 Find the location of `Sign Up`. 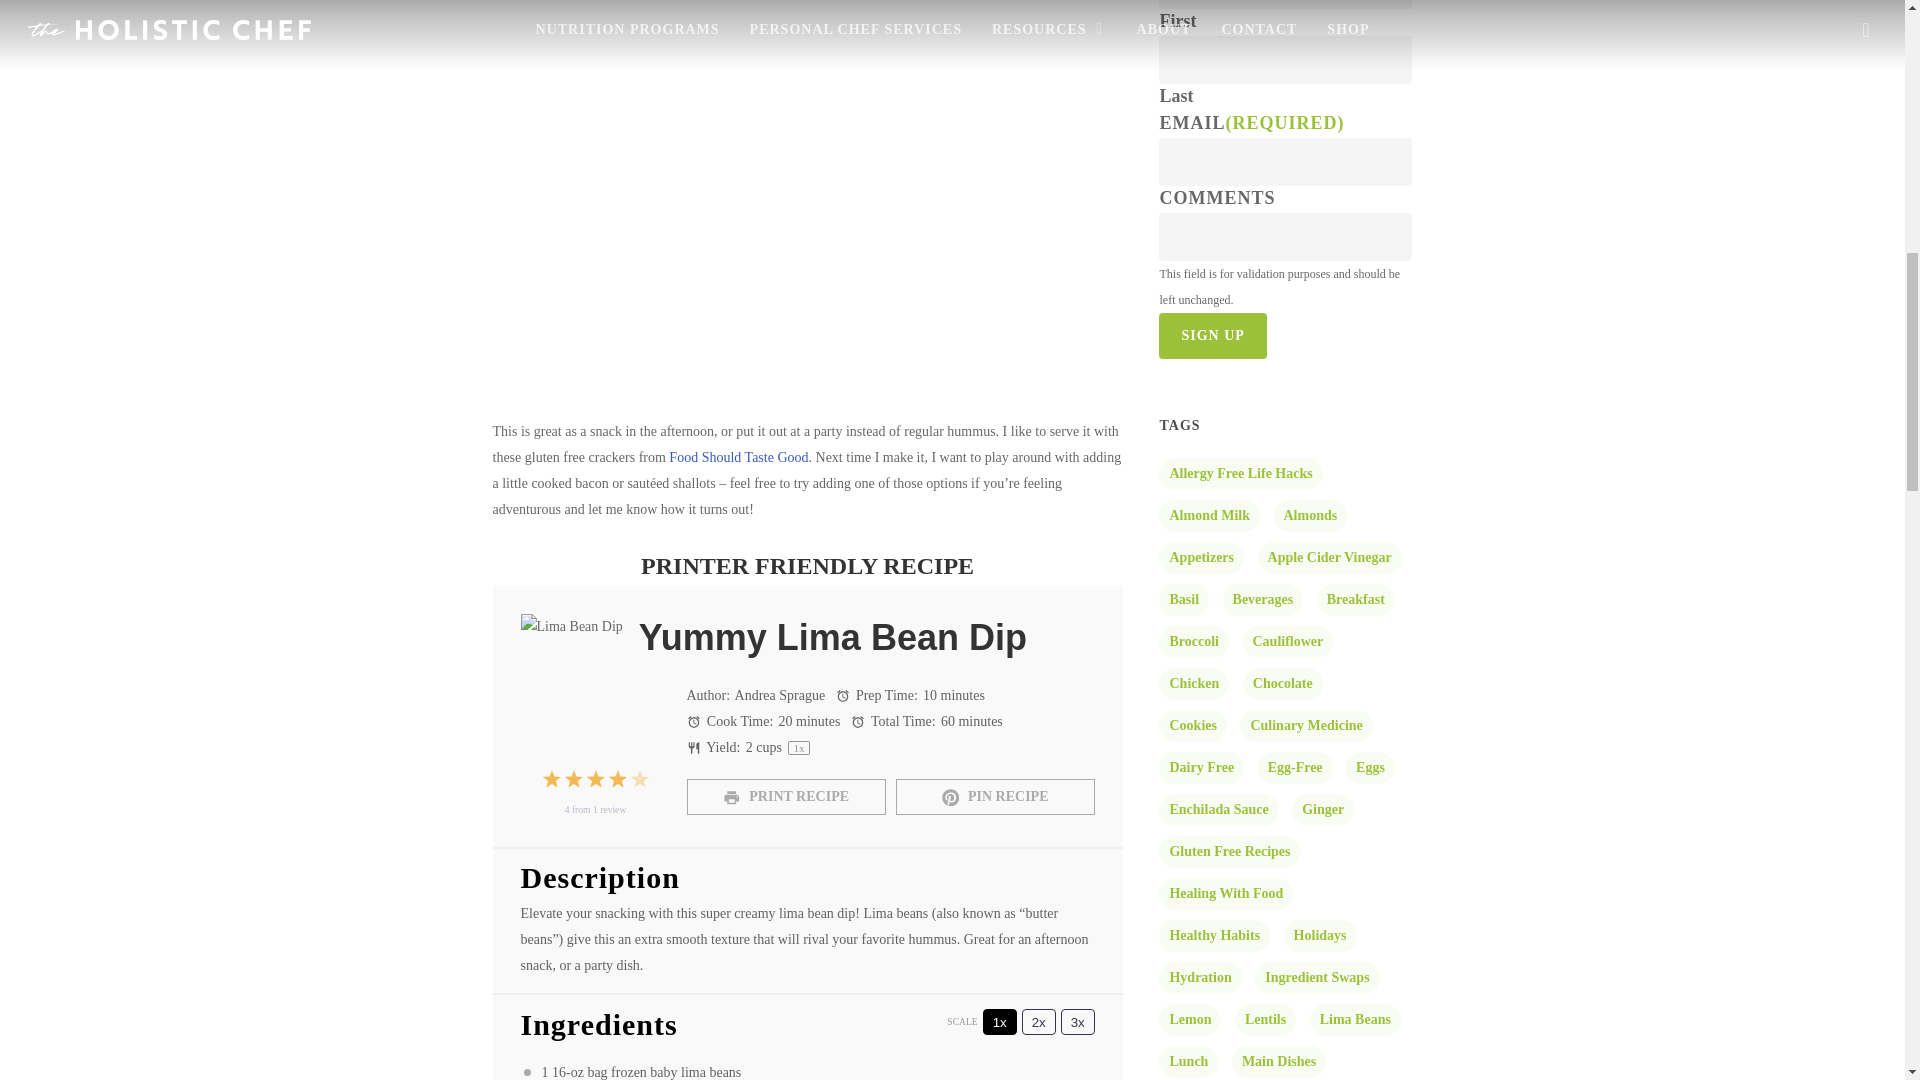

Sign Up is located at coordinates (1212, 336).